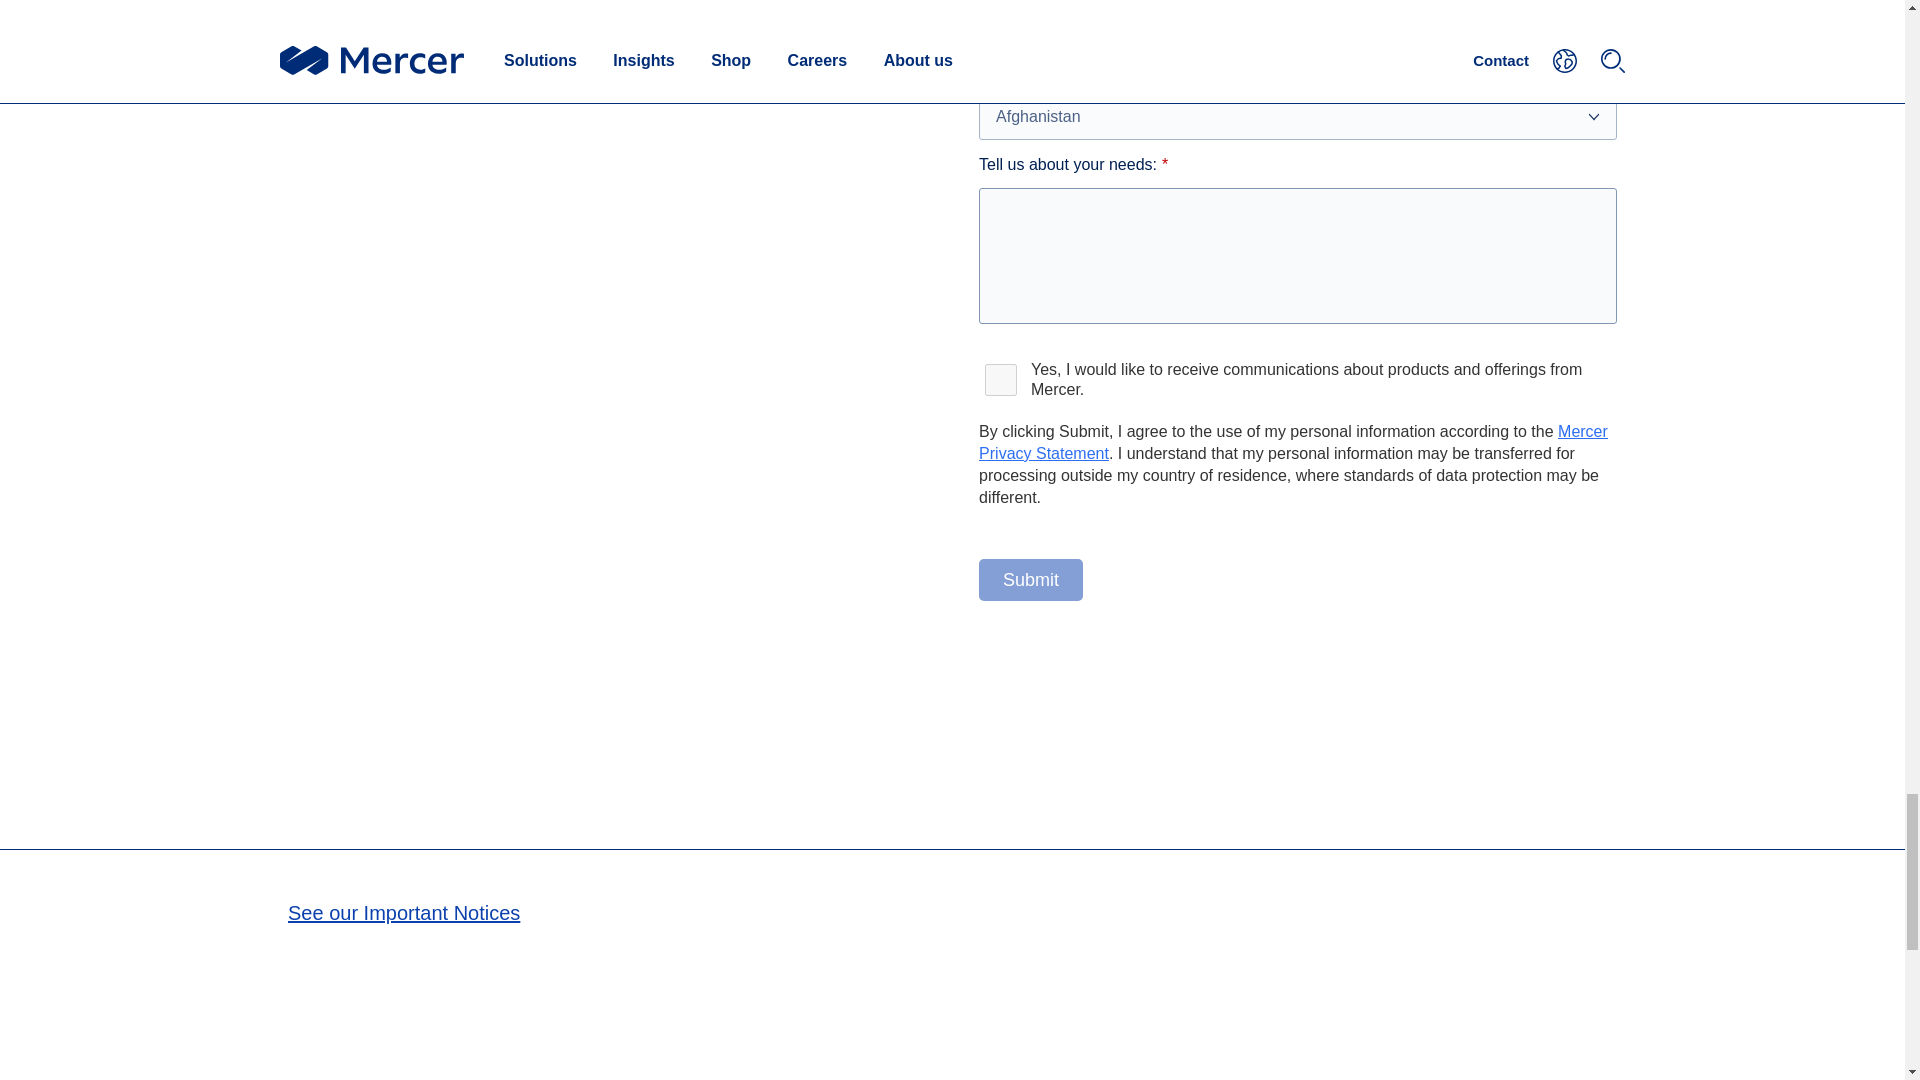  What do you see at coordinates (1294, 442) in the screenshot?
I see `Mercer Privacy Statement` at bounding box center [1294, 442].